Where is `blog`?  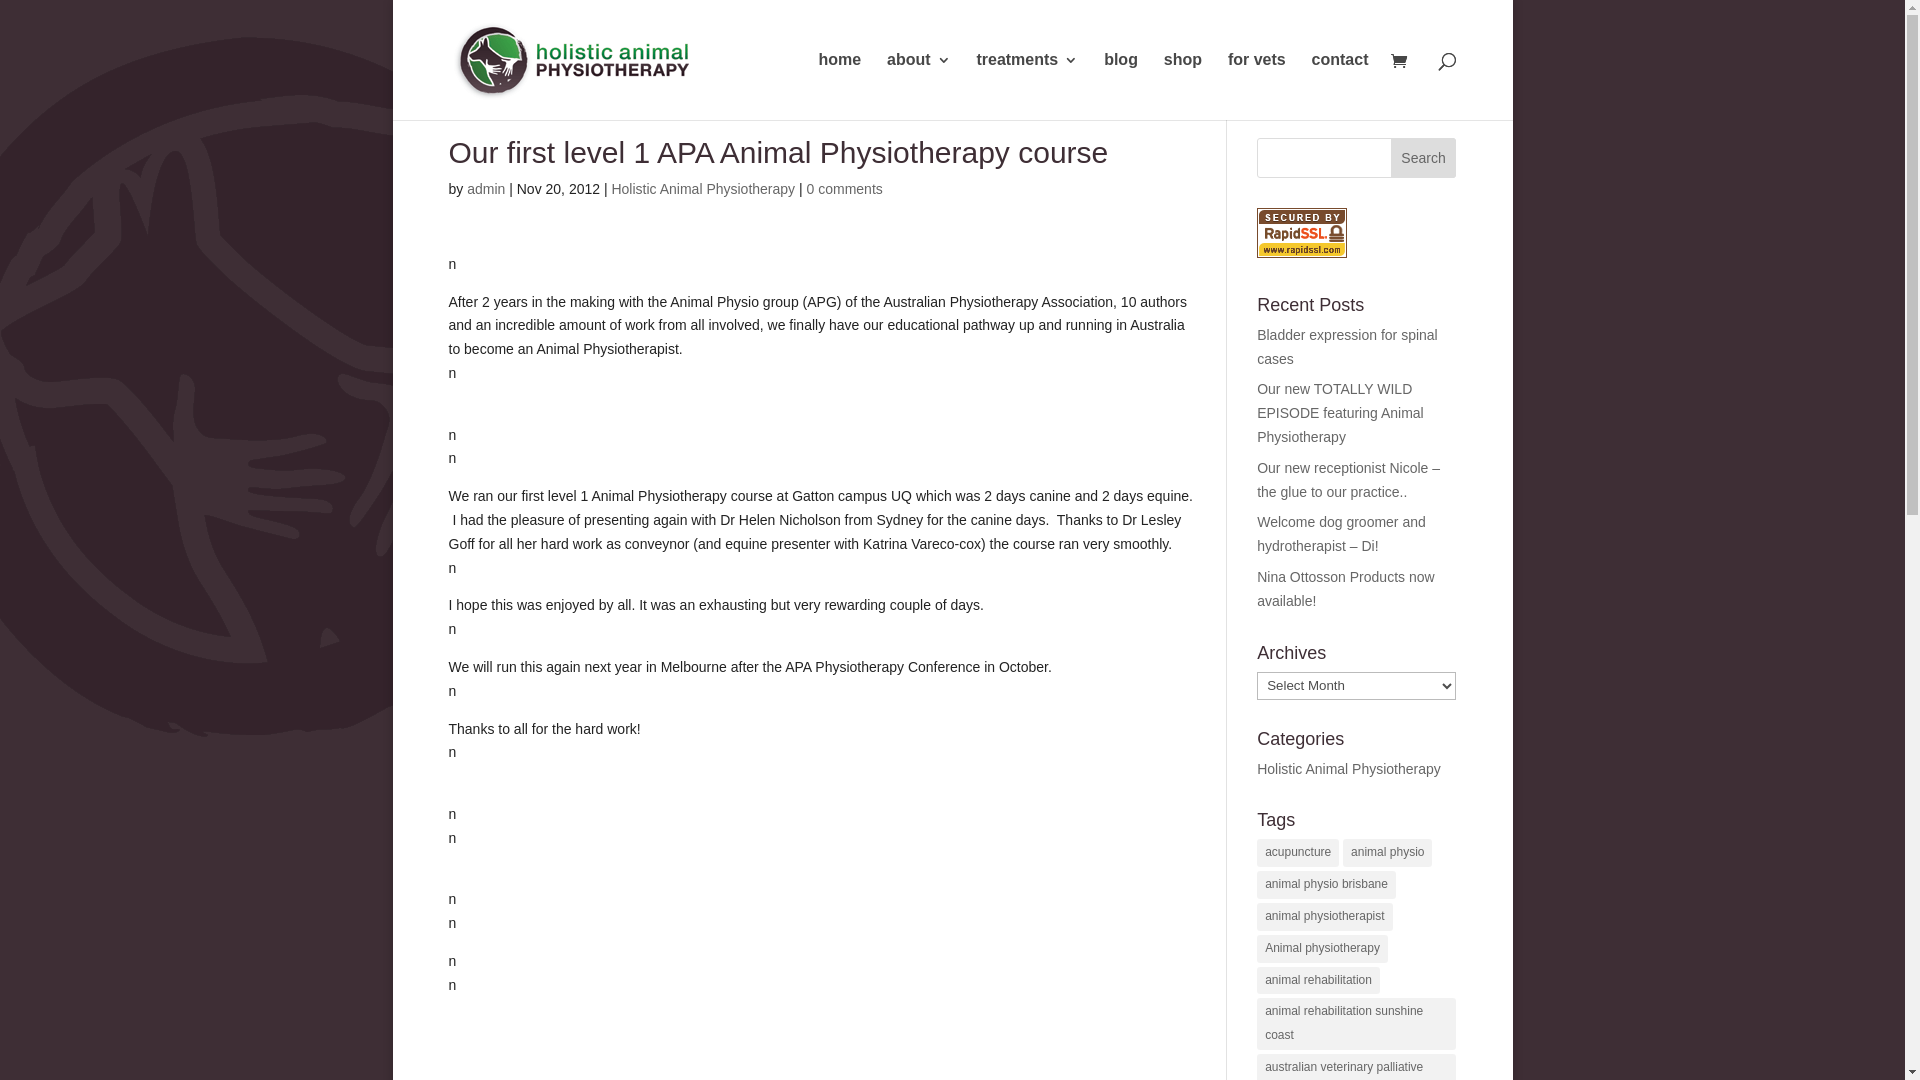
blog is located at coordinates (1121, 86).